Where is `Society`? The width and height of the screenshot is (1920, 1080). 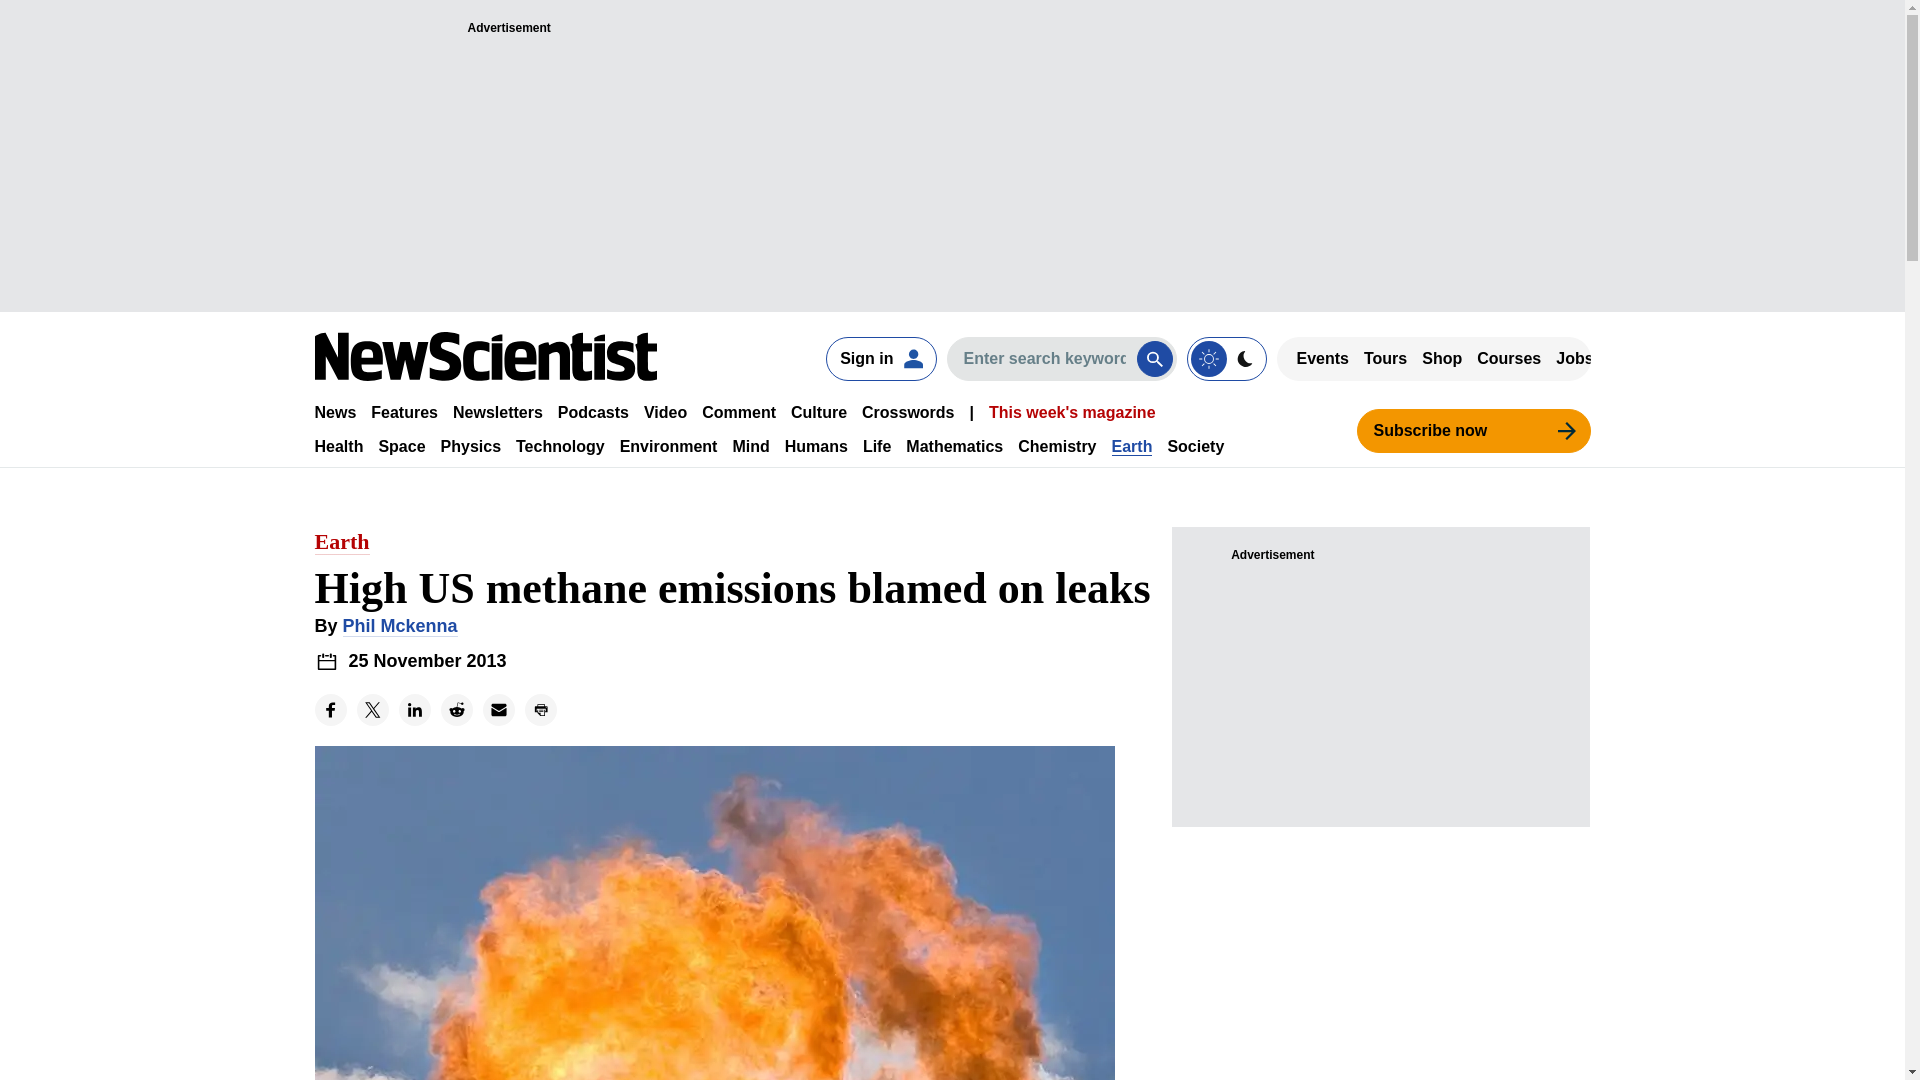
Society is located at coordinates (1196, 446).